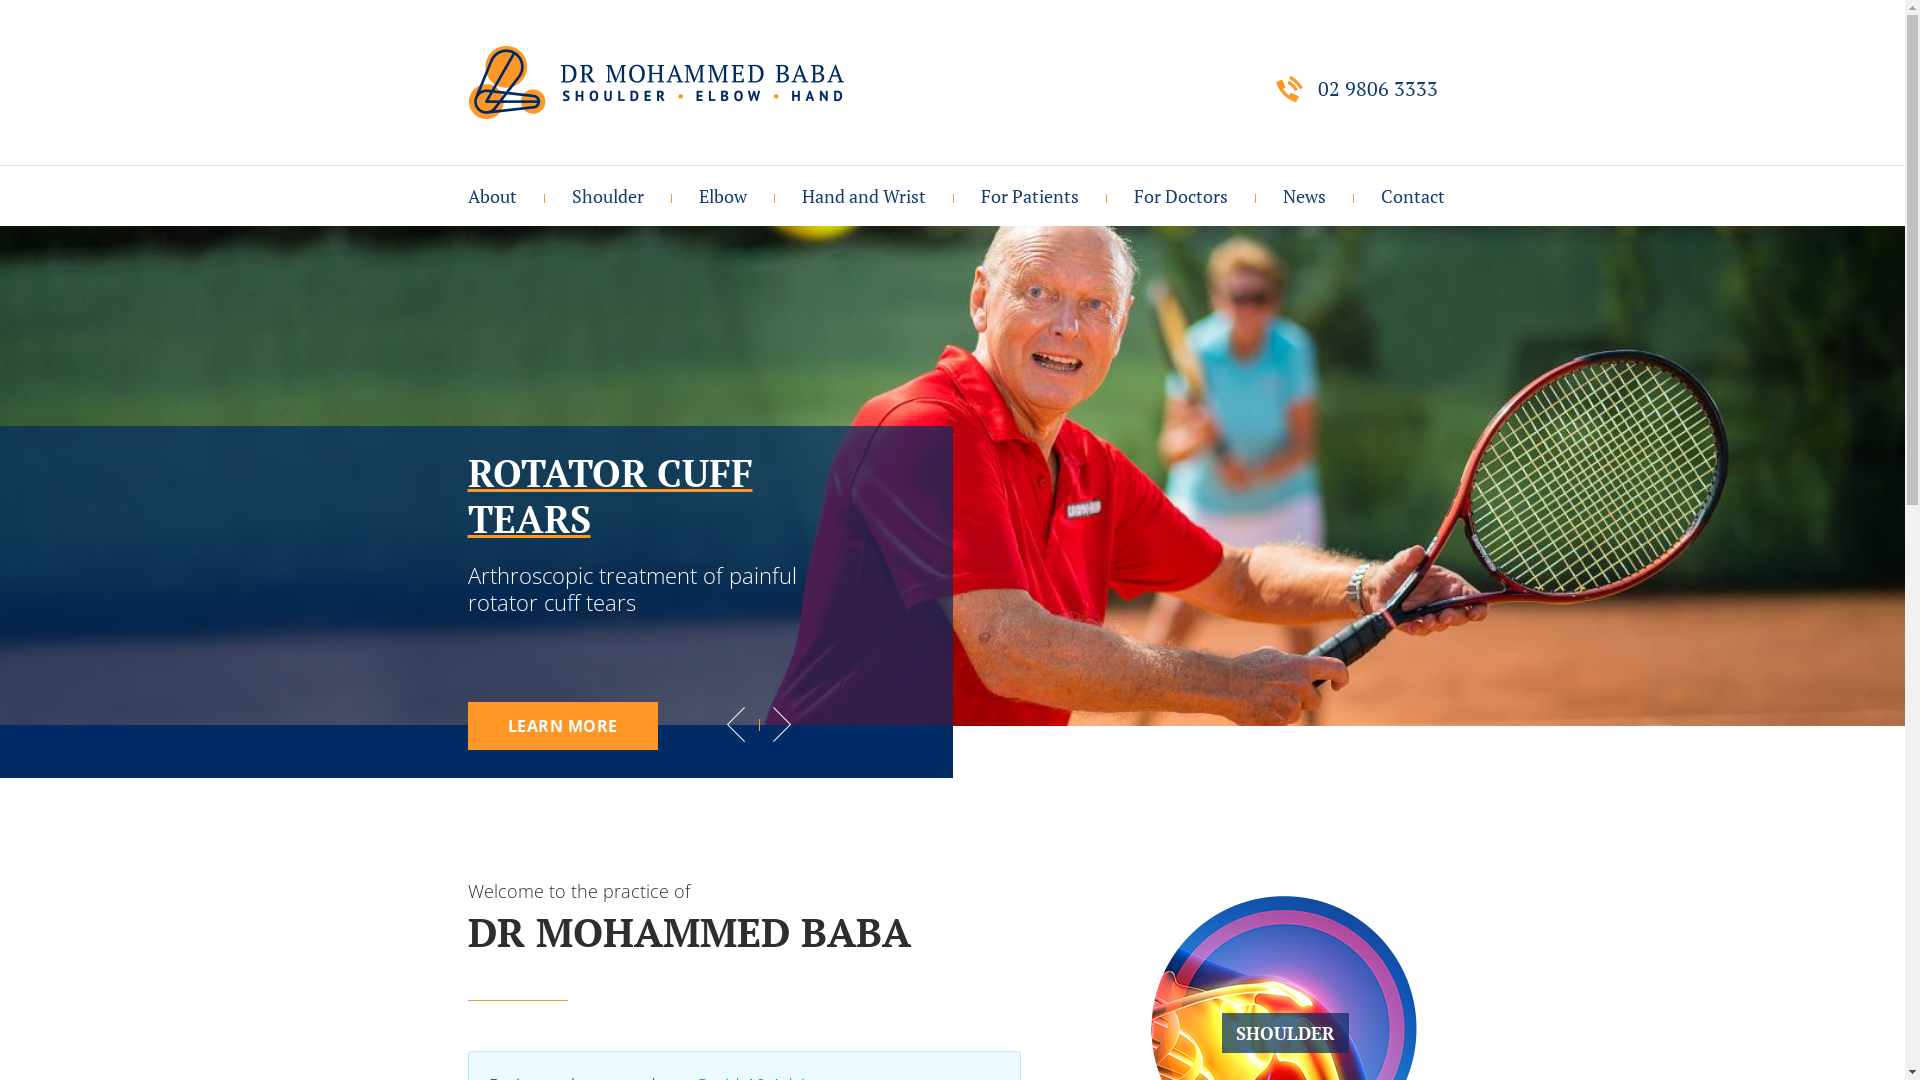 Image resolution: width=1920 pixels, height=1080 pixels. I want to click on Our Team, so click(577, 338).